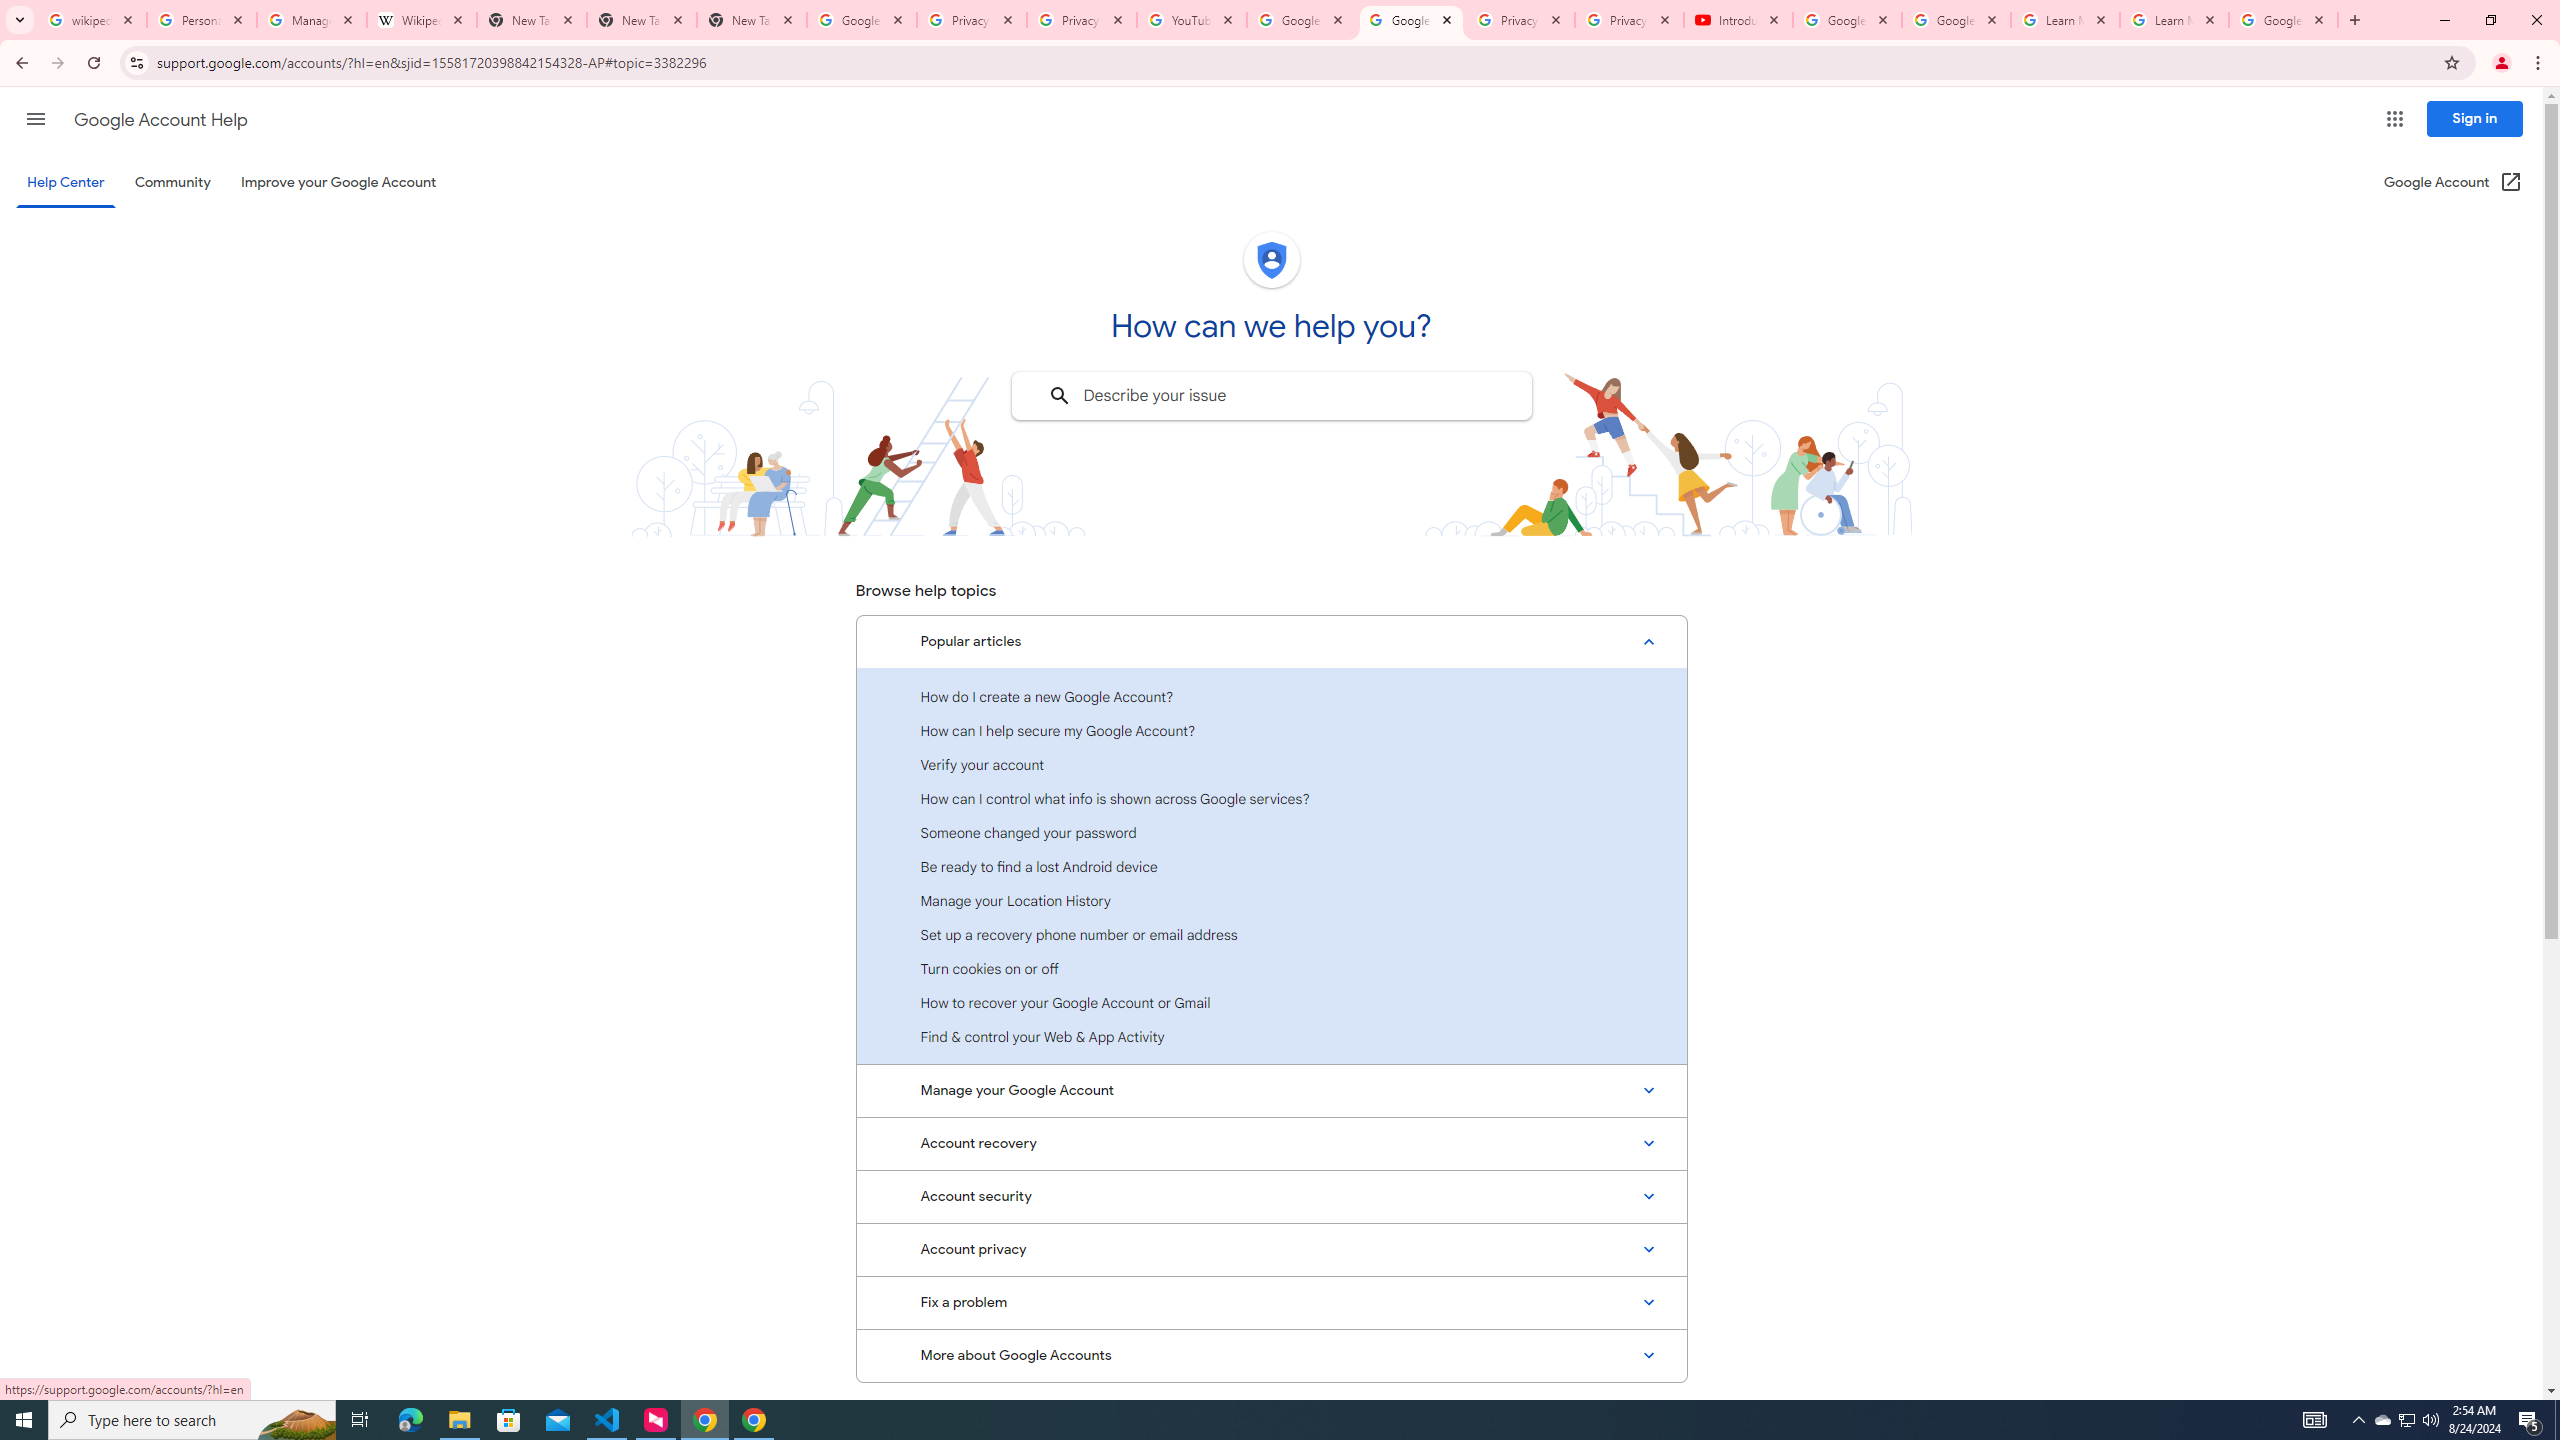 Image resolution: width=2560 pixels, height=1440 pixels. Describe the element at coordinates (1412, 20) in the screenshot. I see `Google Account Help` at that location.